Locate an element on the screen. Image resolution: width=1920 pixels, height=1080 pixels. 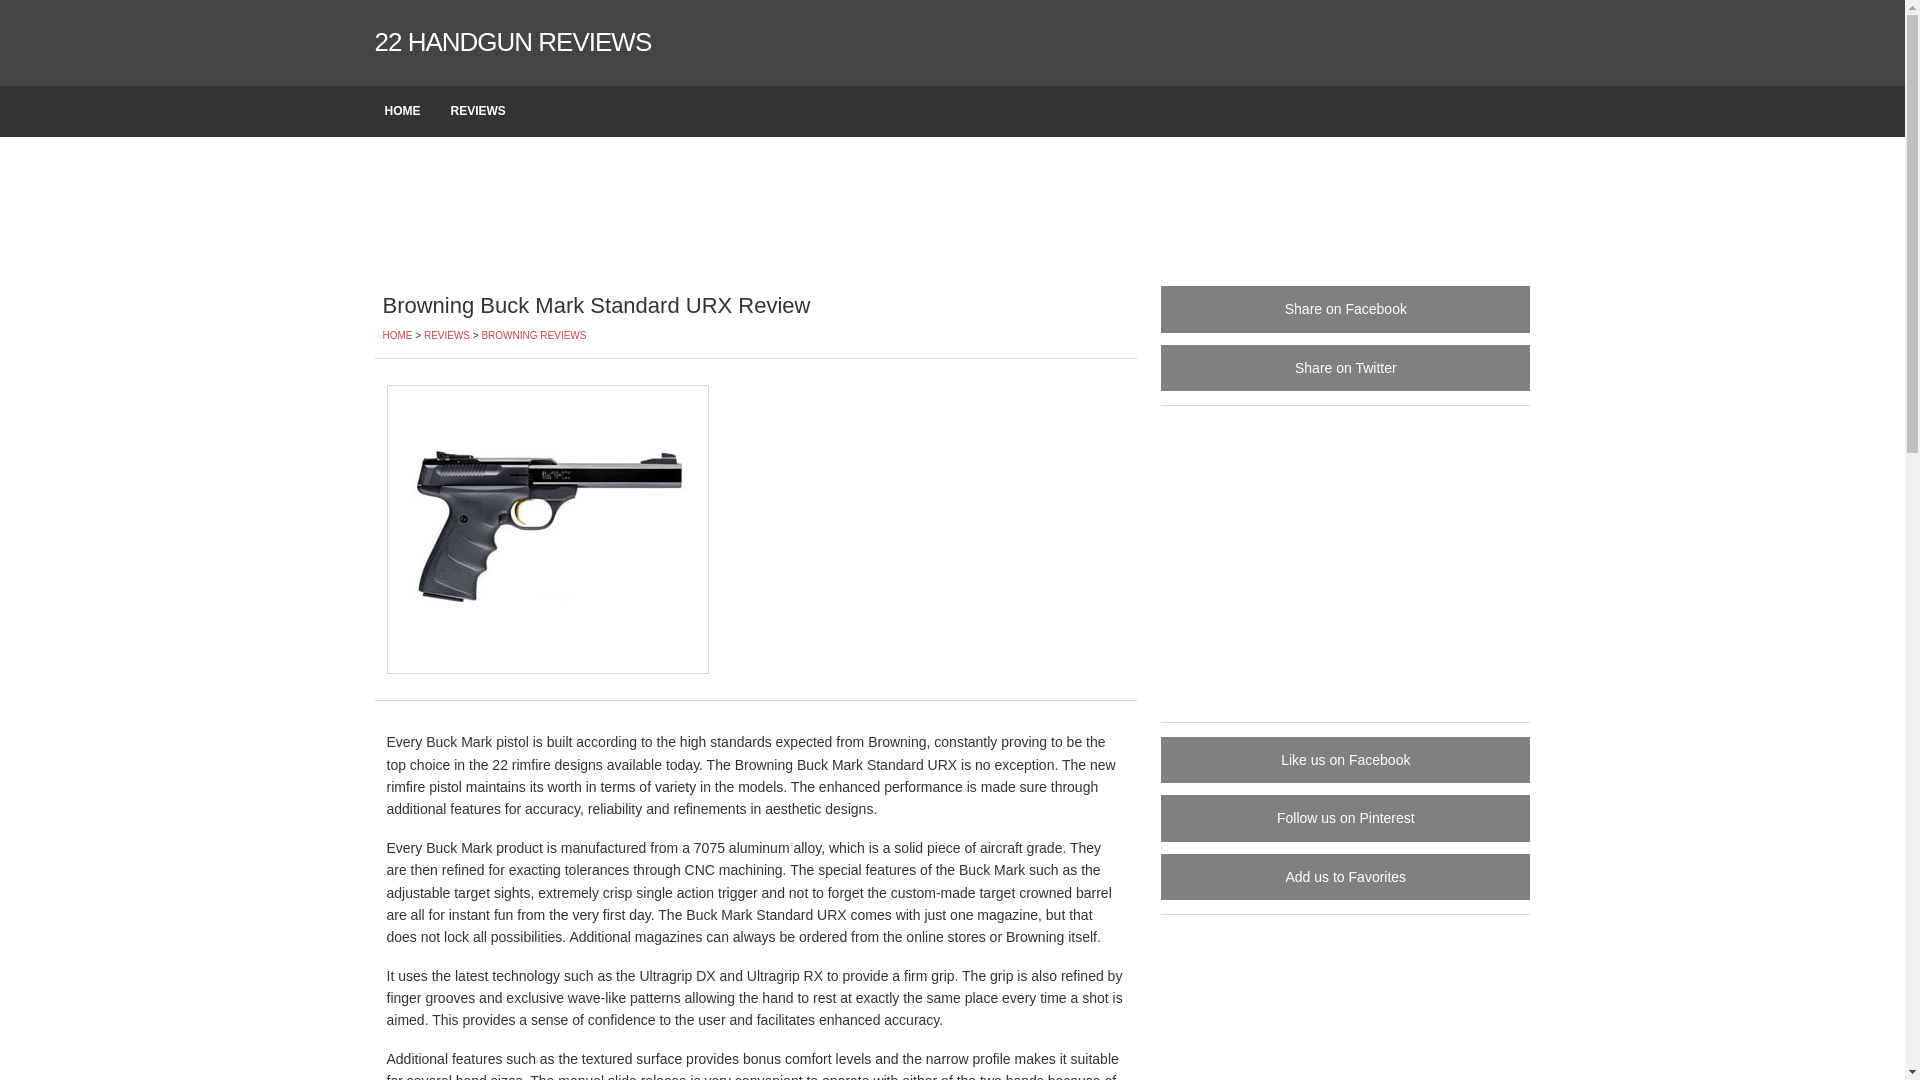
Add us to Favorites is located at coordinates (1346, 877).